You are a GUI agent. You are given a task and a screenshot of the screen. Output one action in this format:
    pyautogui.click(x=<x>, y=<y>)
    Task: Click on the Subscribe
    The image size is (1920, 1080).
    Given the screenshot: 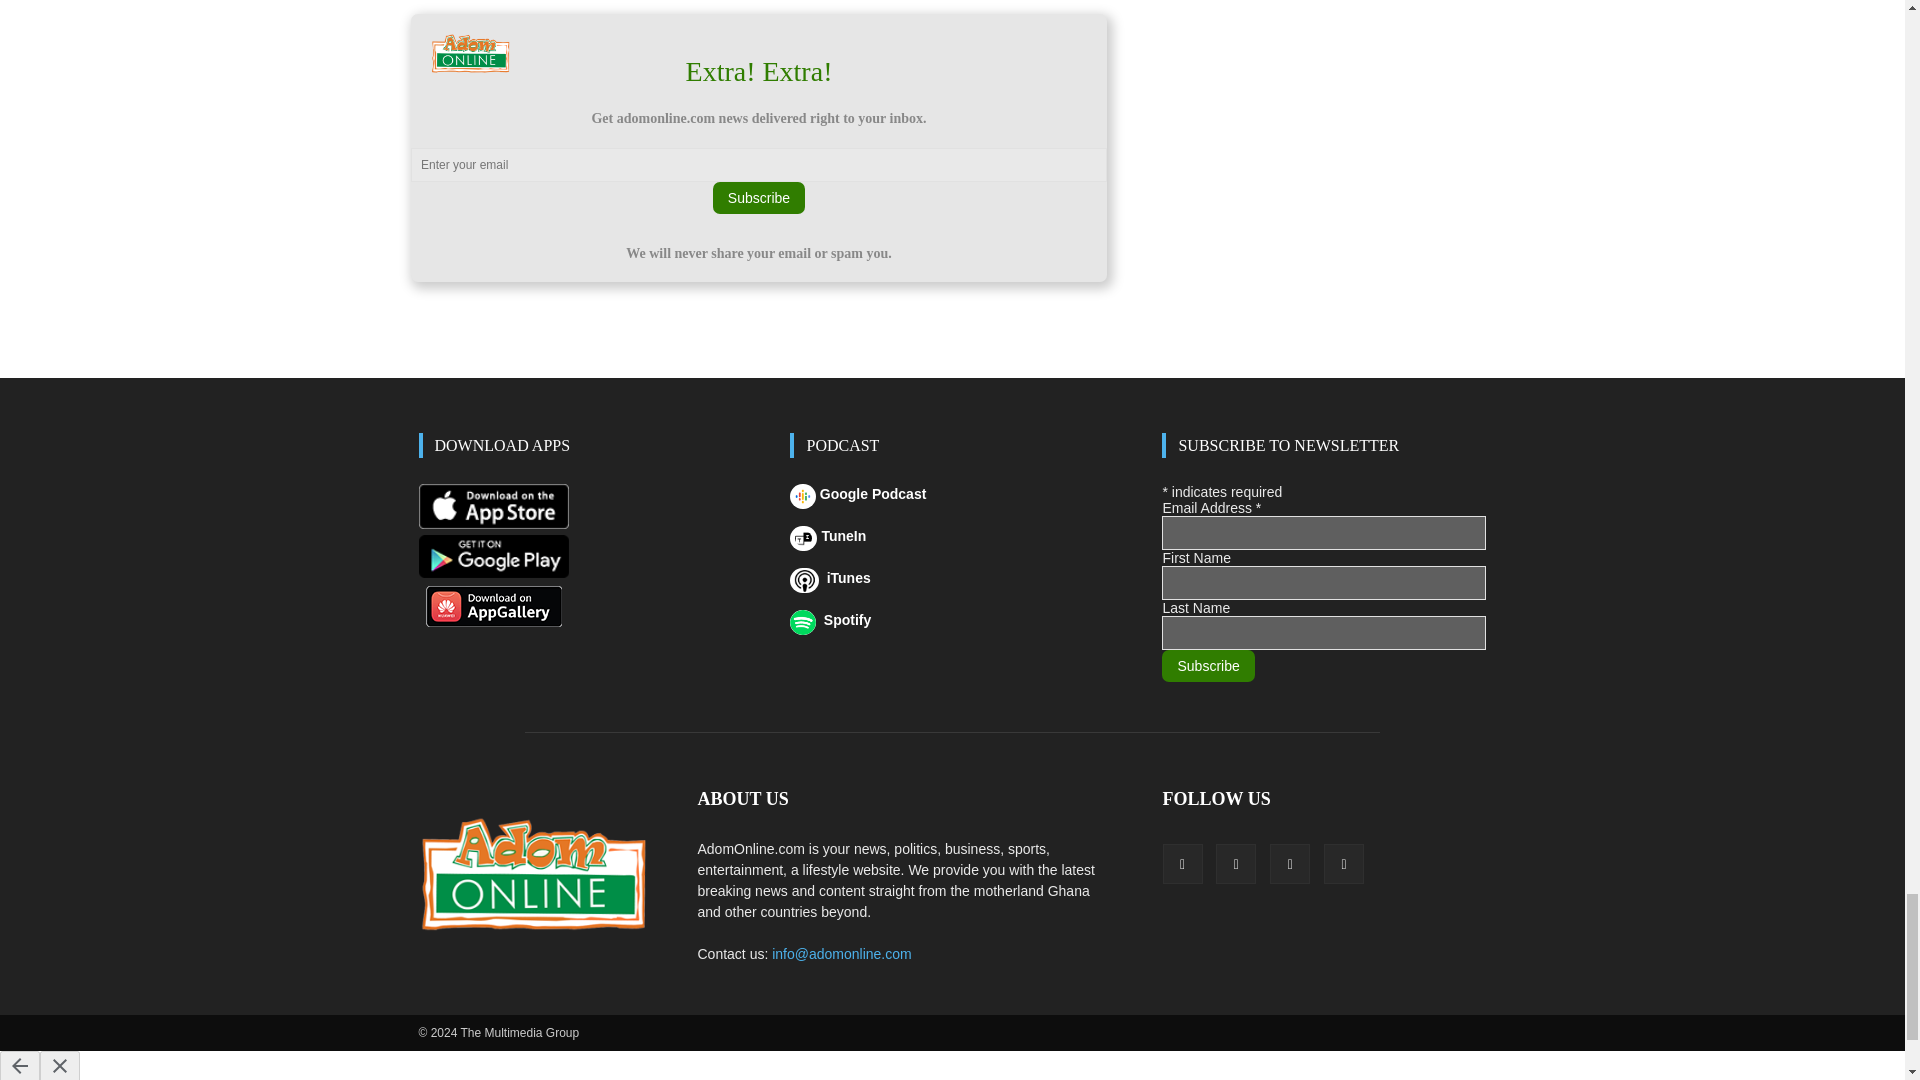 What is the action you would take?
    pyautogui.click(x=1207, y=666)
    